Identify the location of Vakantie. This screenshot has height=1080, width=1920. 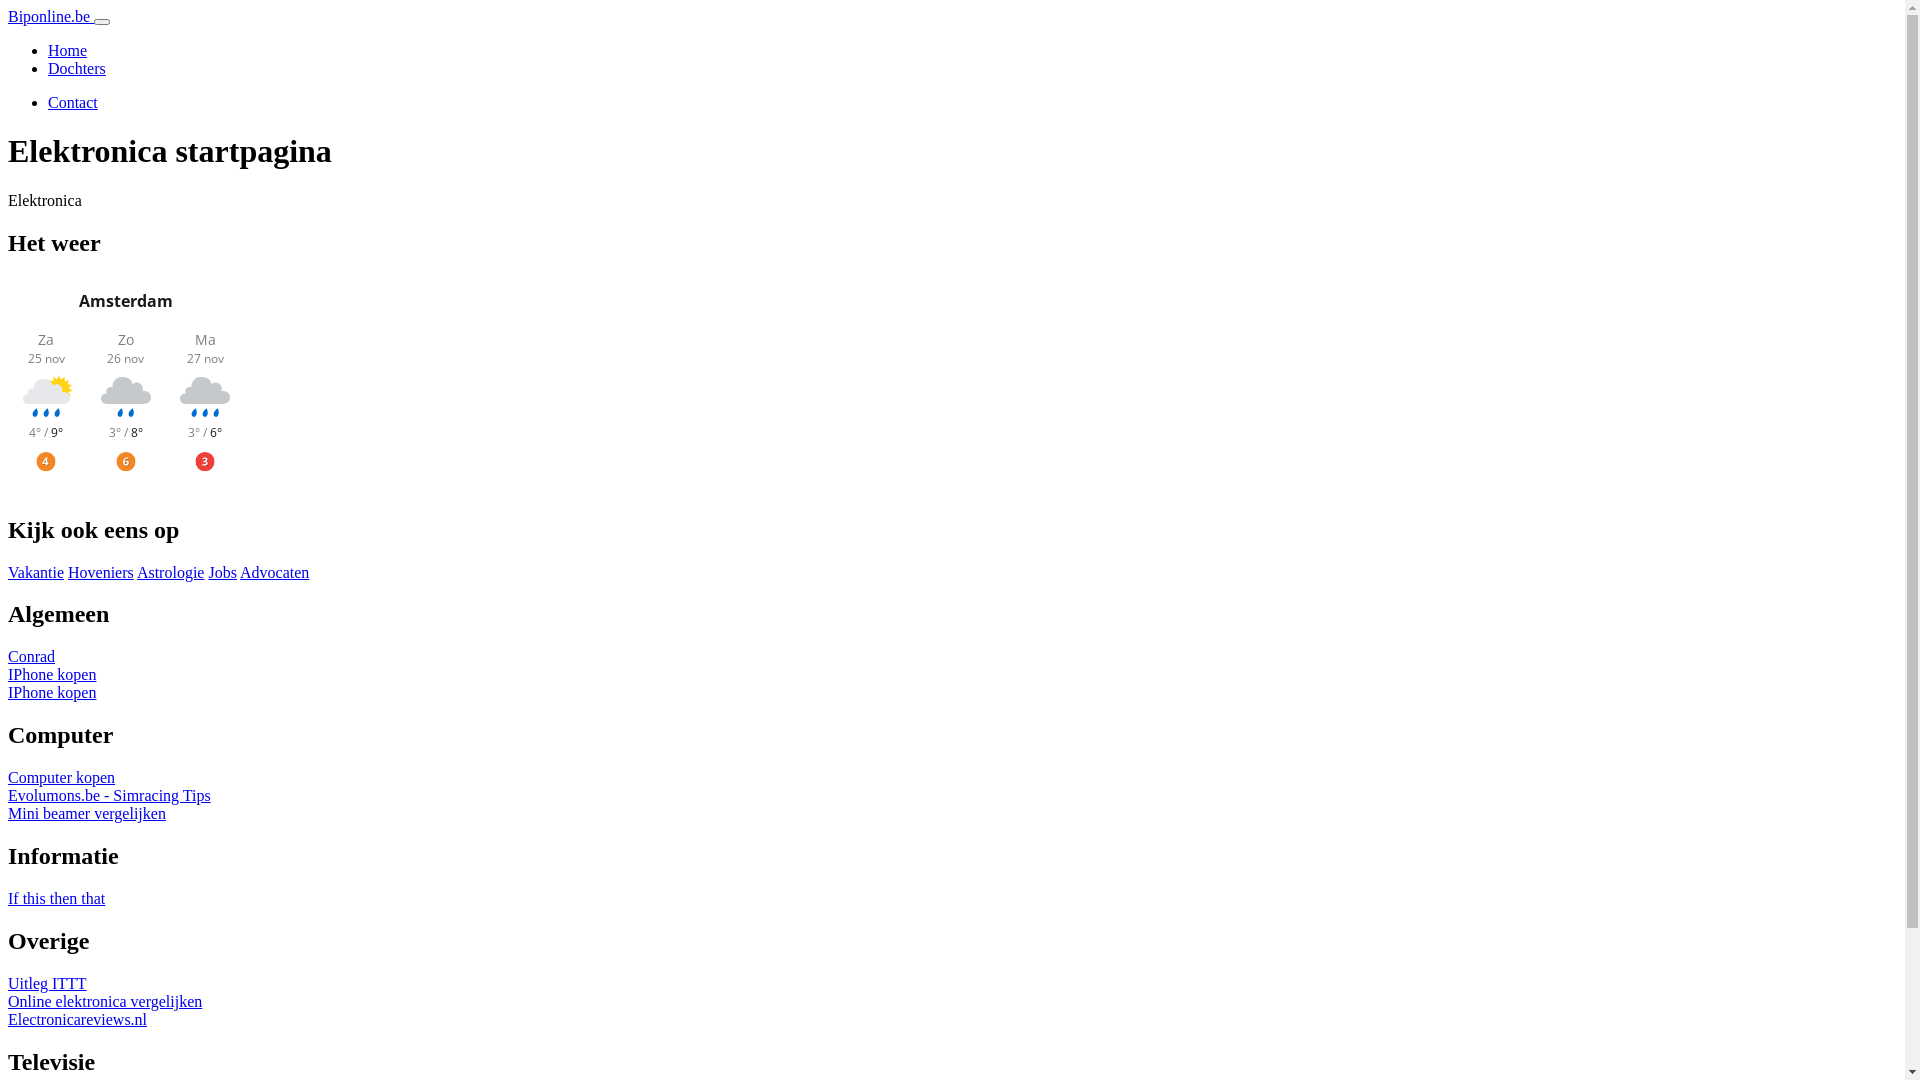
(36, 572).